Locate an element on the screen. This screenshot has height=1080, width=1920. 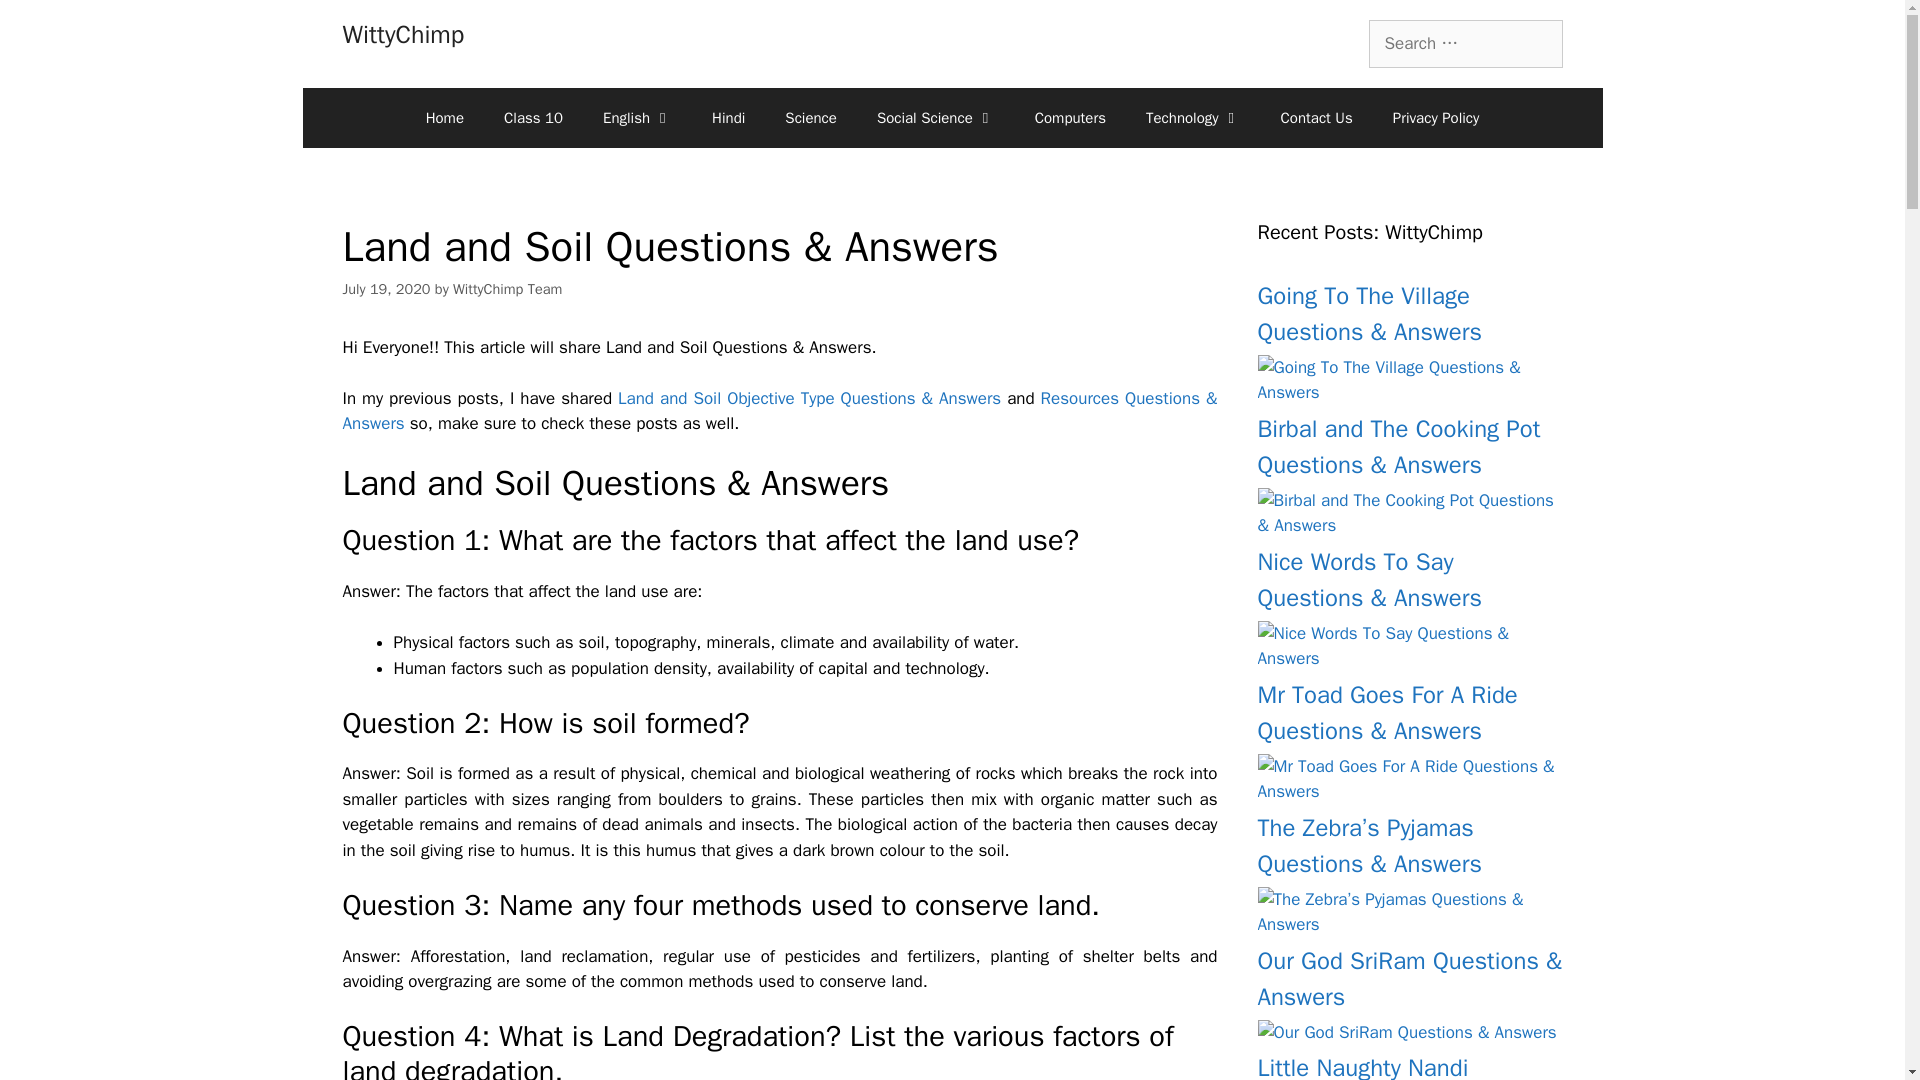
View all posts by WittyChimp Team is located at coordinates (508, 288).